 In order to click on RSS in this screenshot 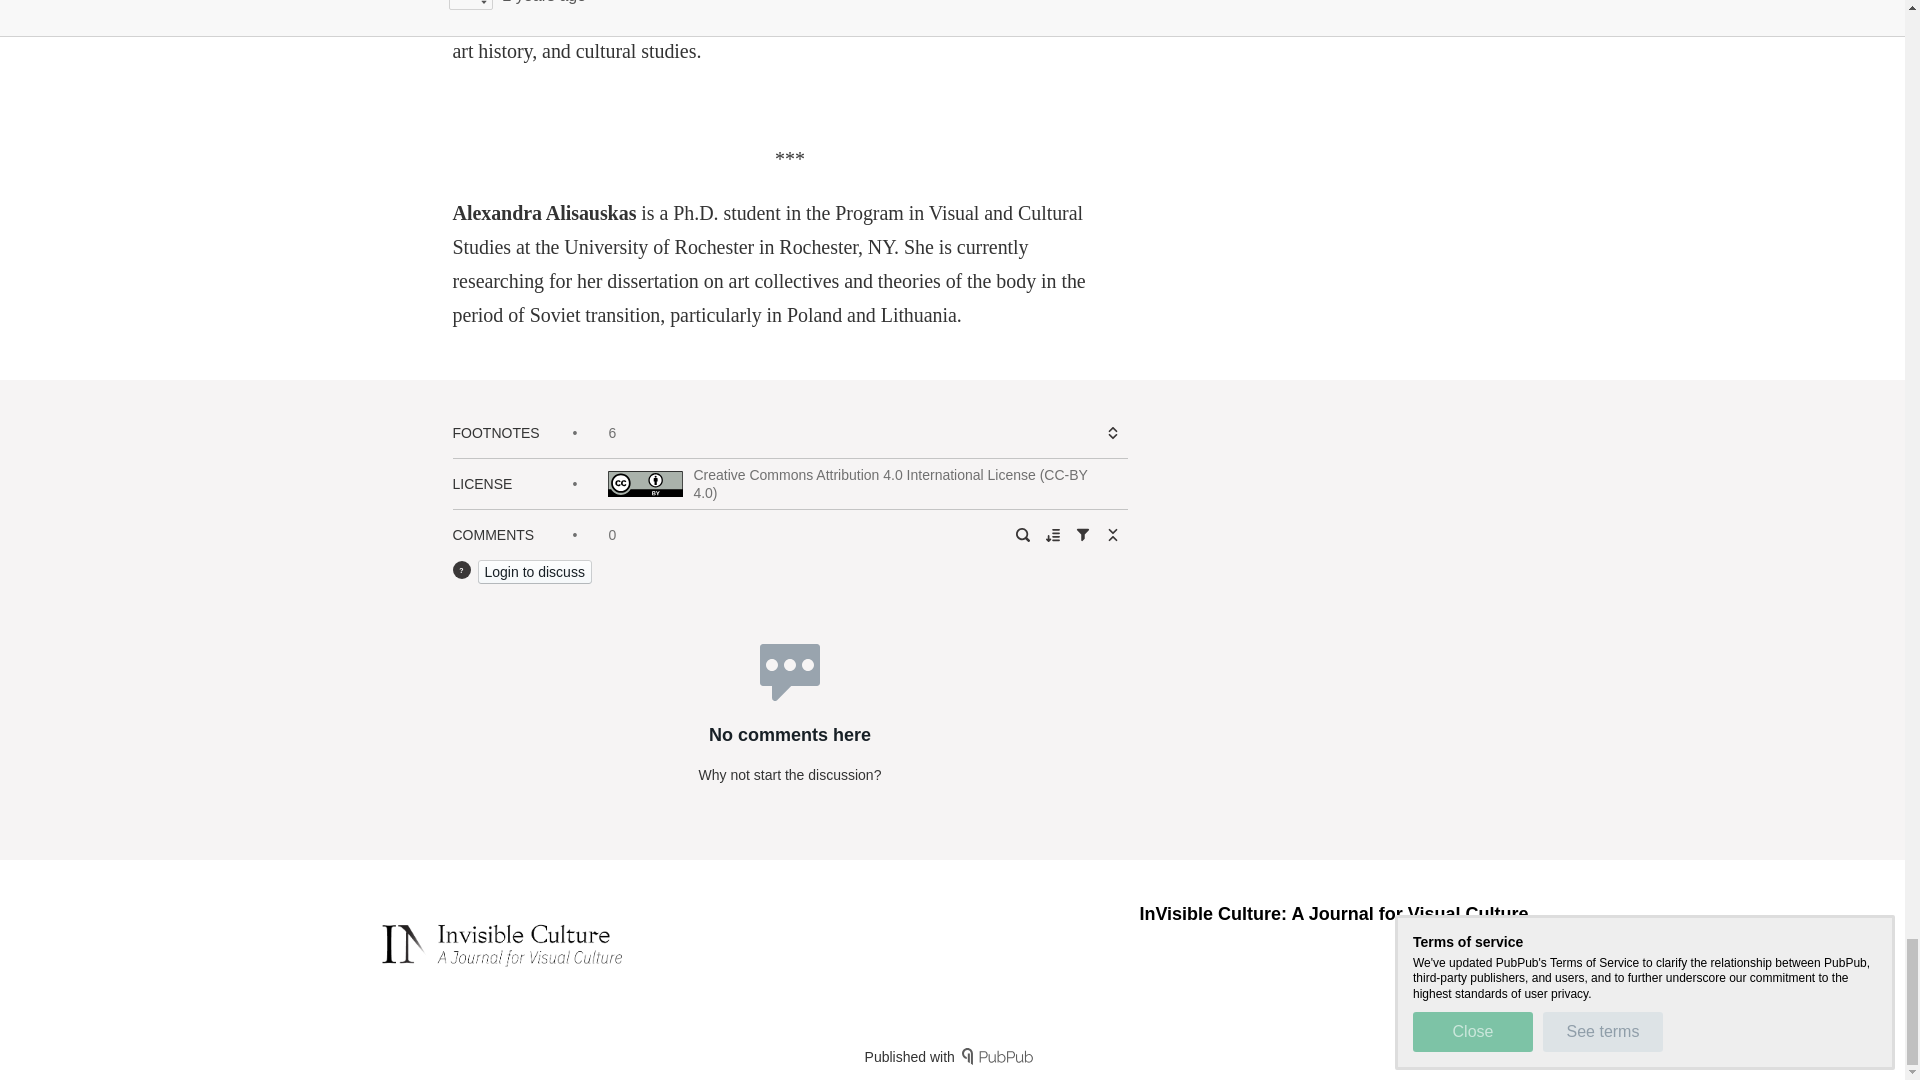, I will do `click(1456, 948)`.